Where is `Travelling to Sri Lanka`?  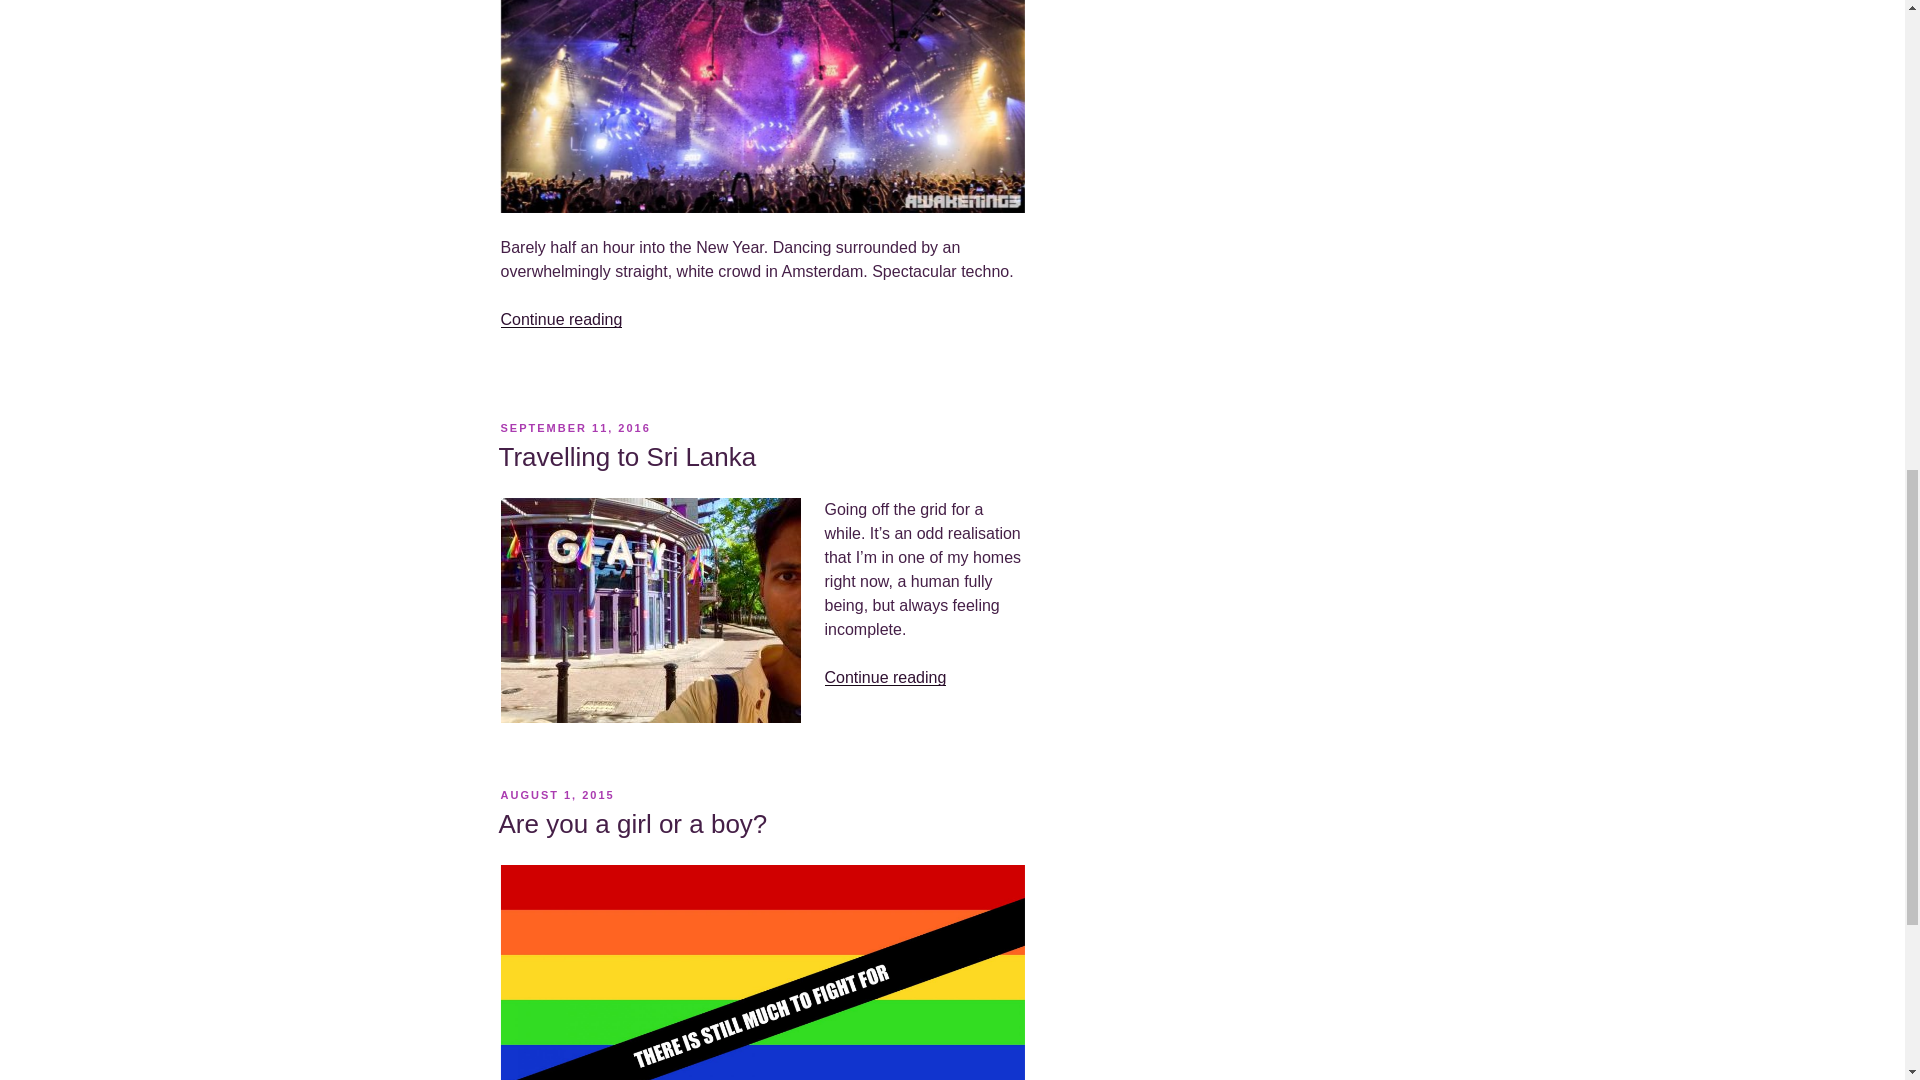 Travelling to Sri Lanka is located at coordinates (626, 456).